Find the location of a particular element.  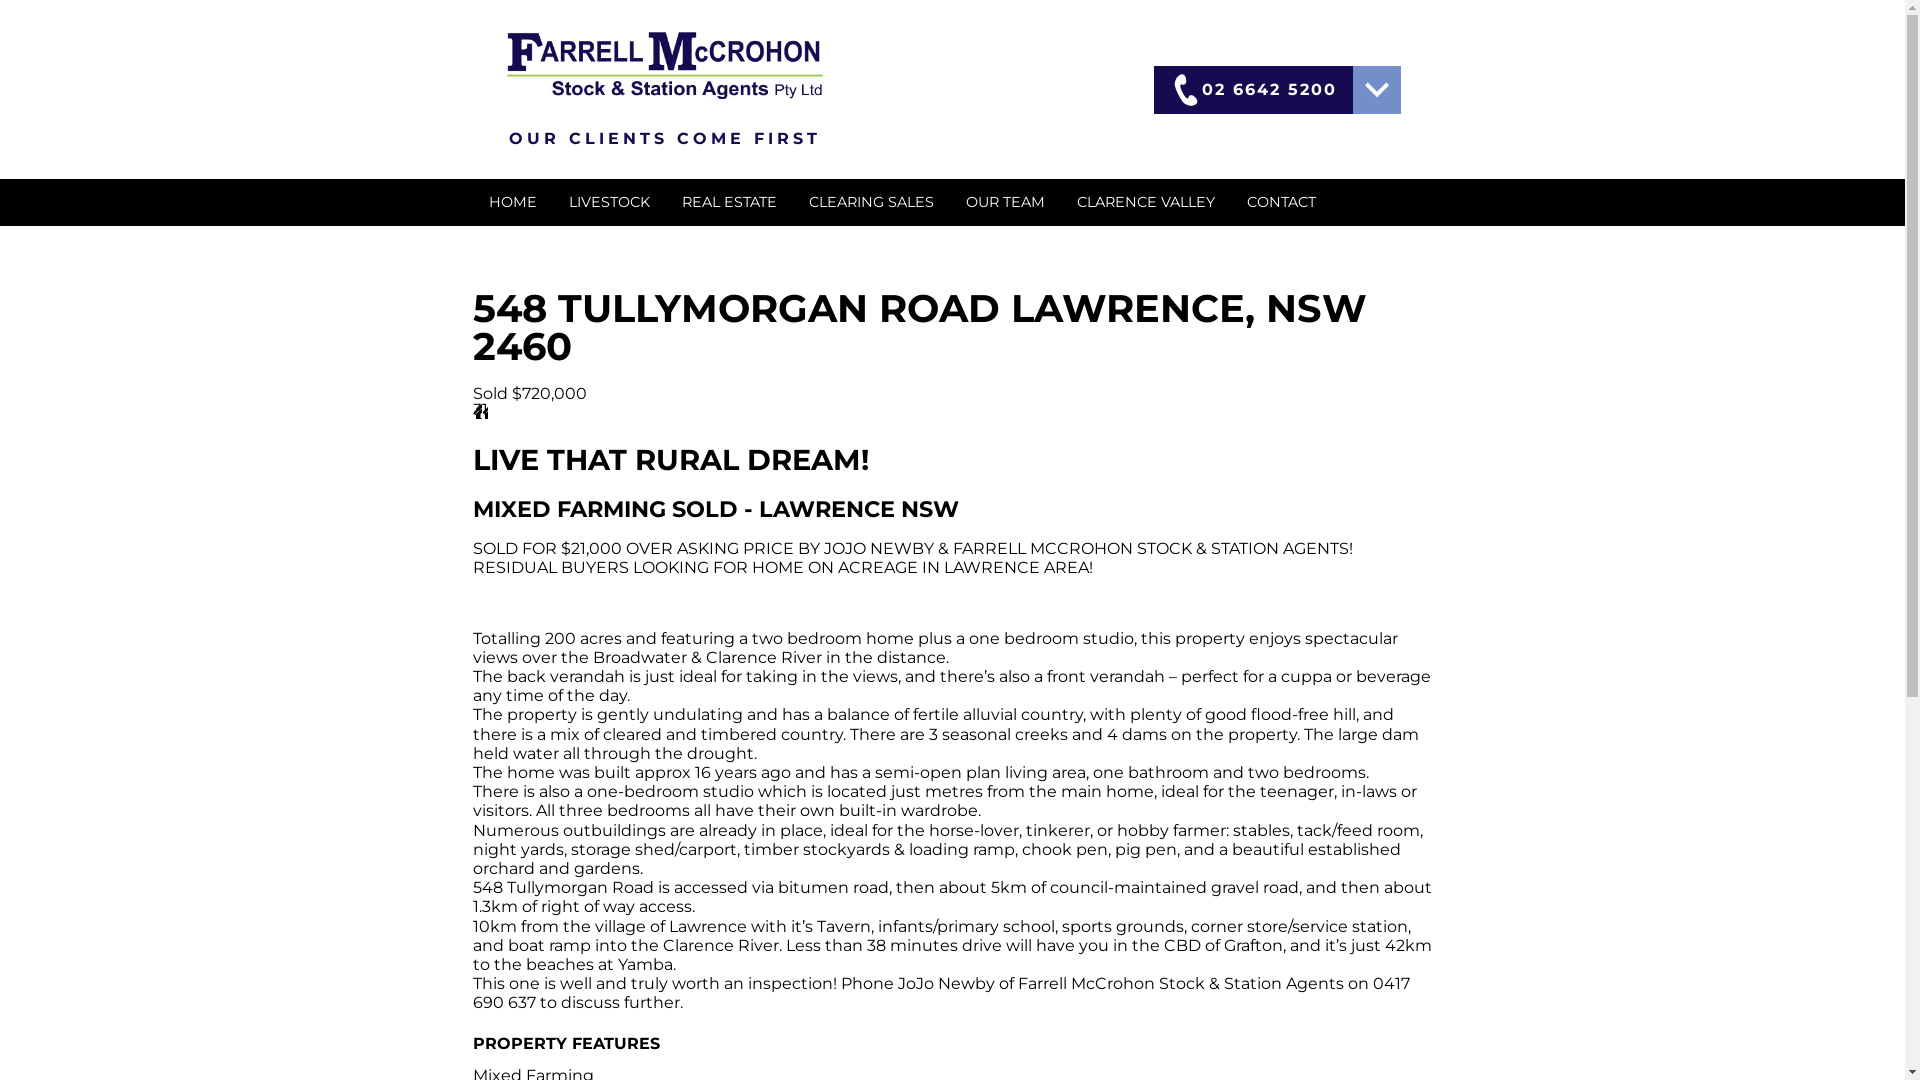

HOME is located at coordinates (512, 202).